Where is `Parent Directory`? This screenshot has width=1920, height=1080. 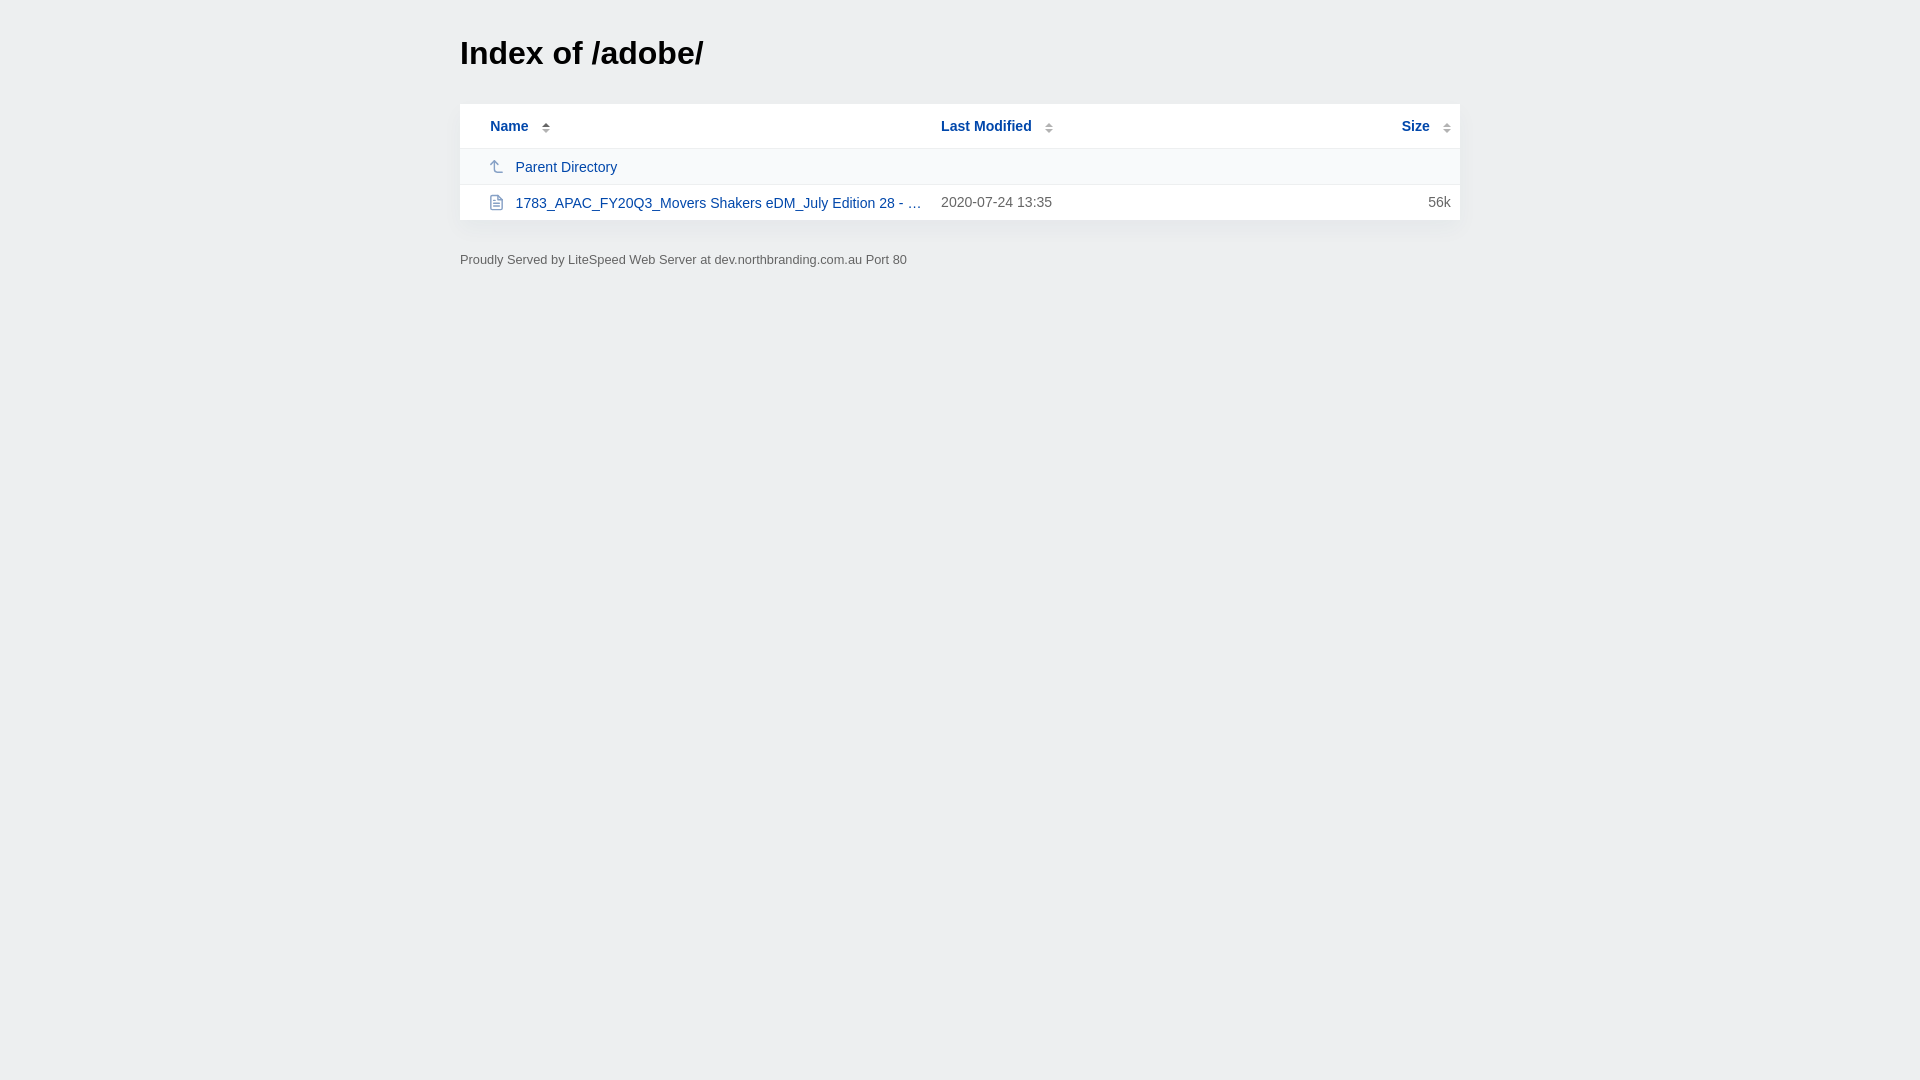
Parent Directory is located at coordinates (706, 166).